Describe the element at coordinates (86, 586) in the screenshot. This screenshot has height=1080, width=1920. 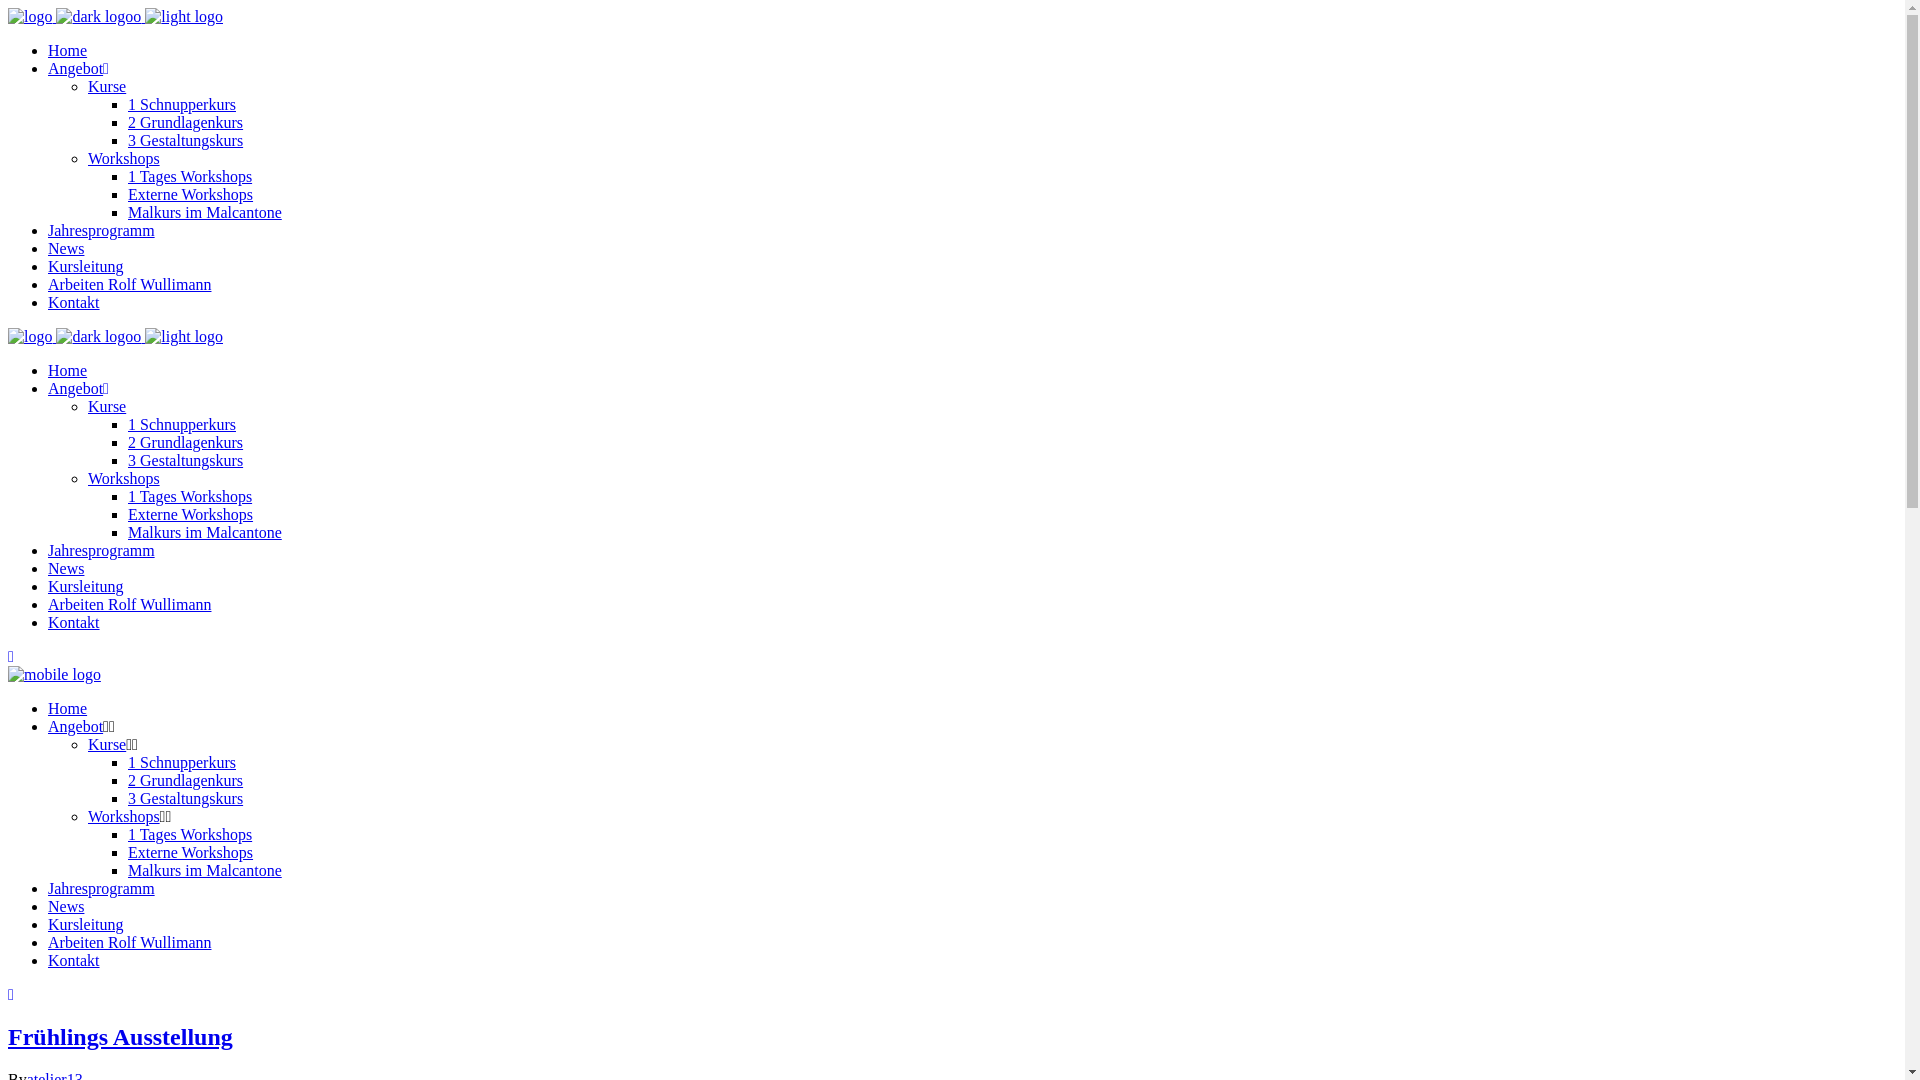
I see `Kursleitung` at that location.